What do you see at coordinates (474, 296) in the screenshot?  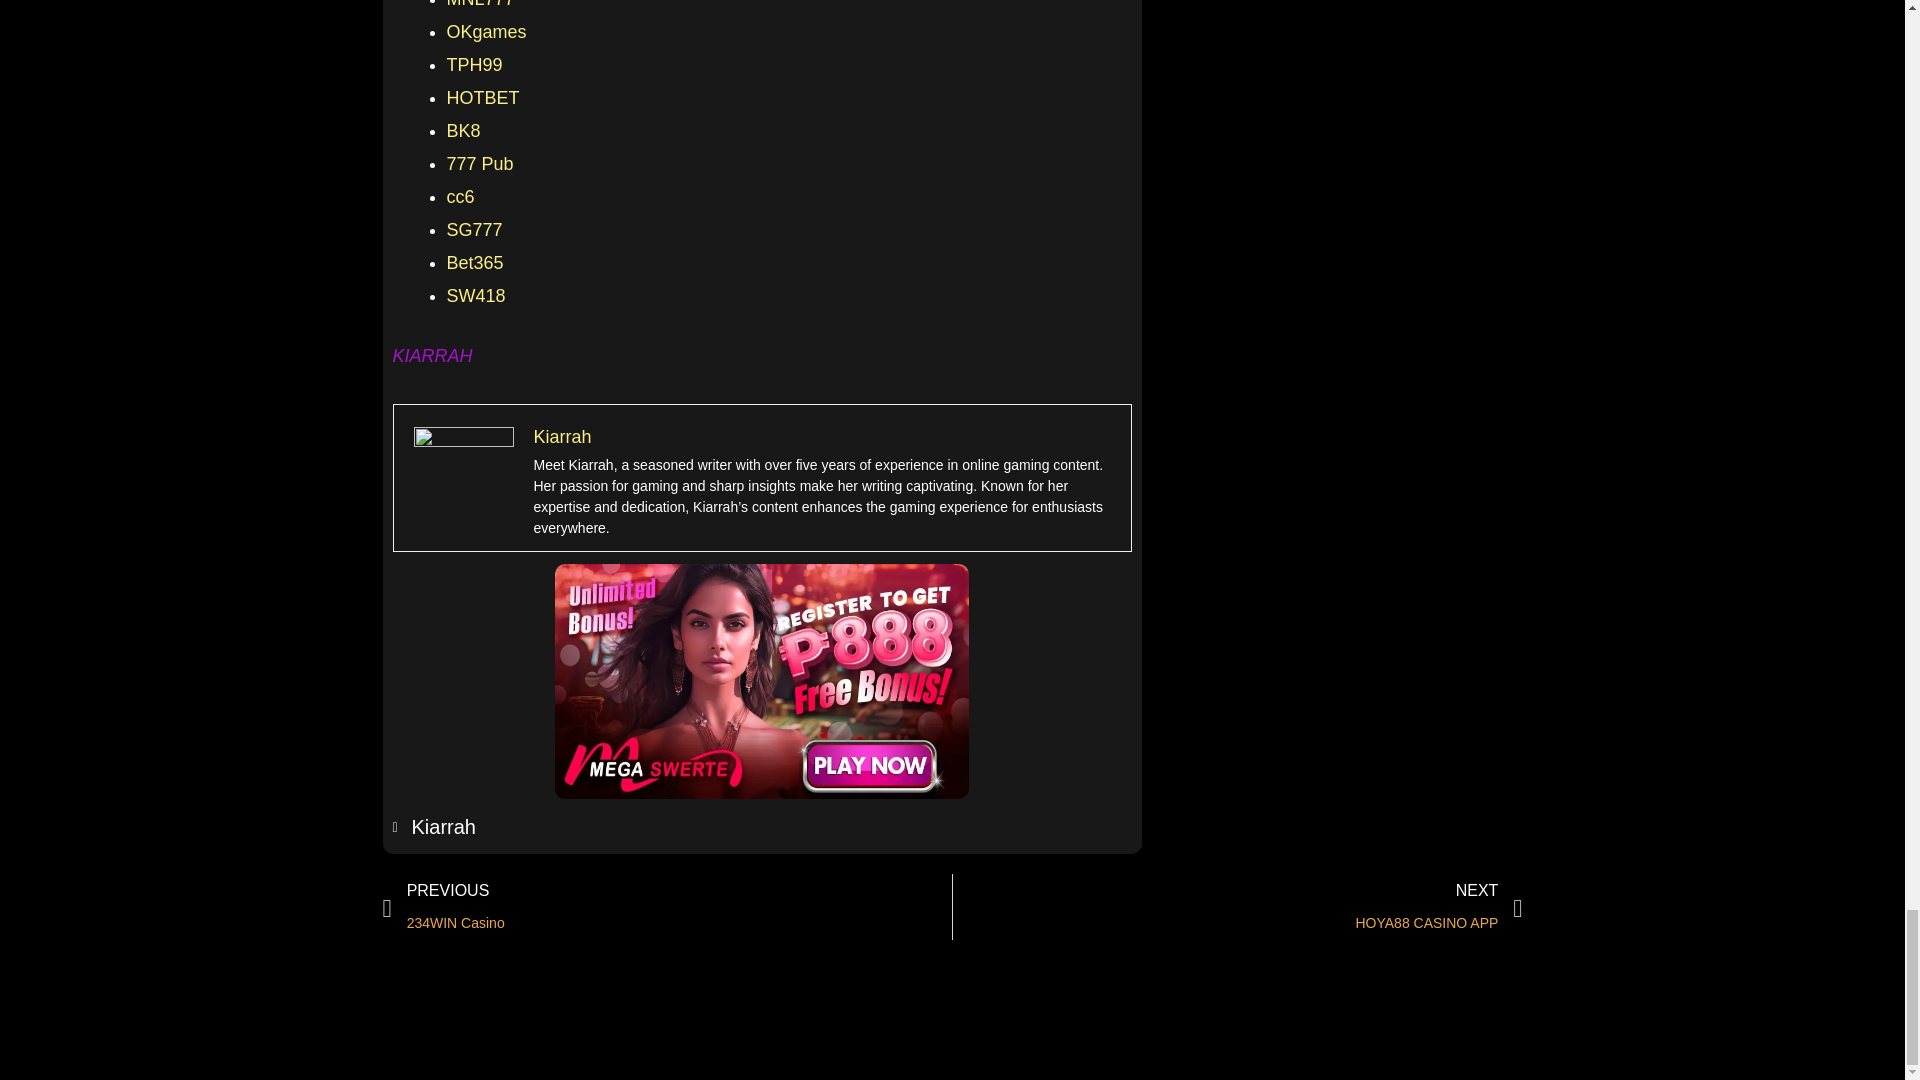 I see `SW418` at bounding box center [474, 296].